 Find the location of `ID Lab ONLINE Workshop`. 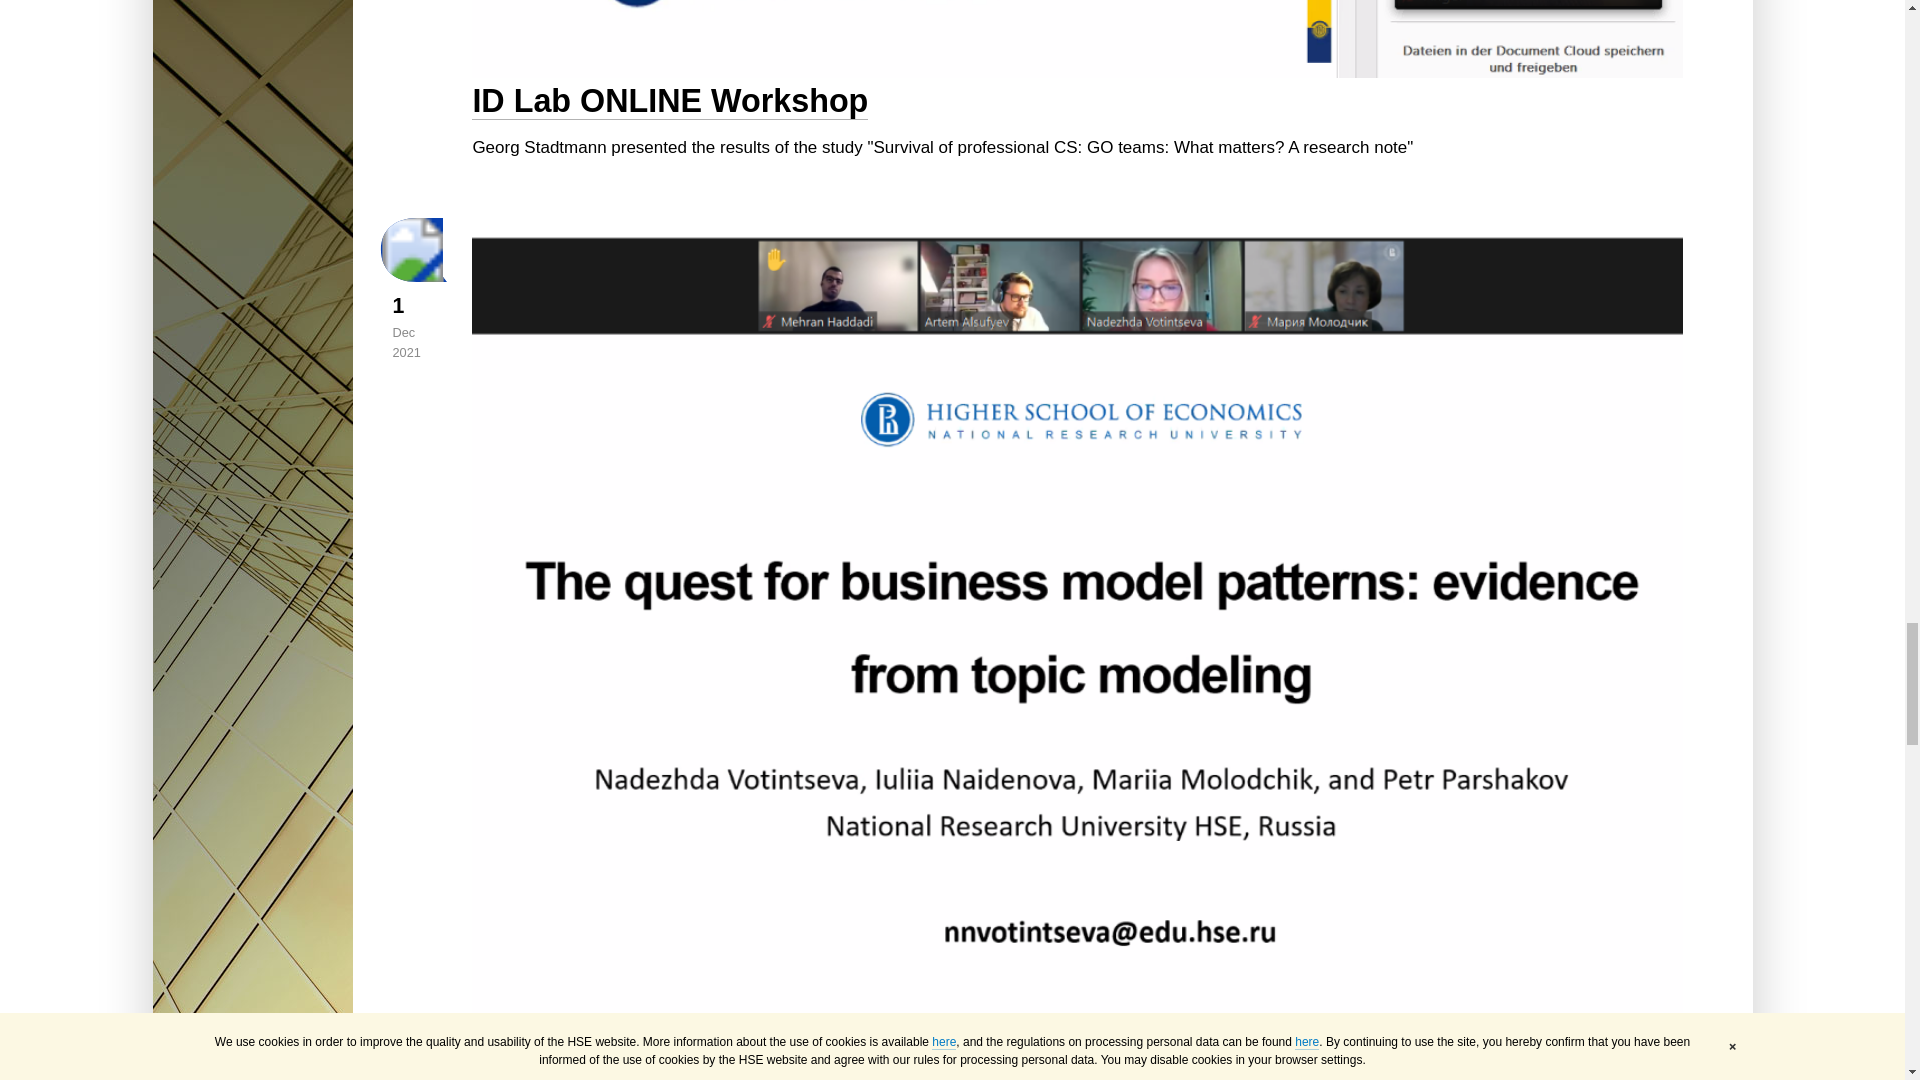

ID Lab ONLINE Workshop is located at coordinates (1076, 38).